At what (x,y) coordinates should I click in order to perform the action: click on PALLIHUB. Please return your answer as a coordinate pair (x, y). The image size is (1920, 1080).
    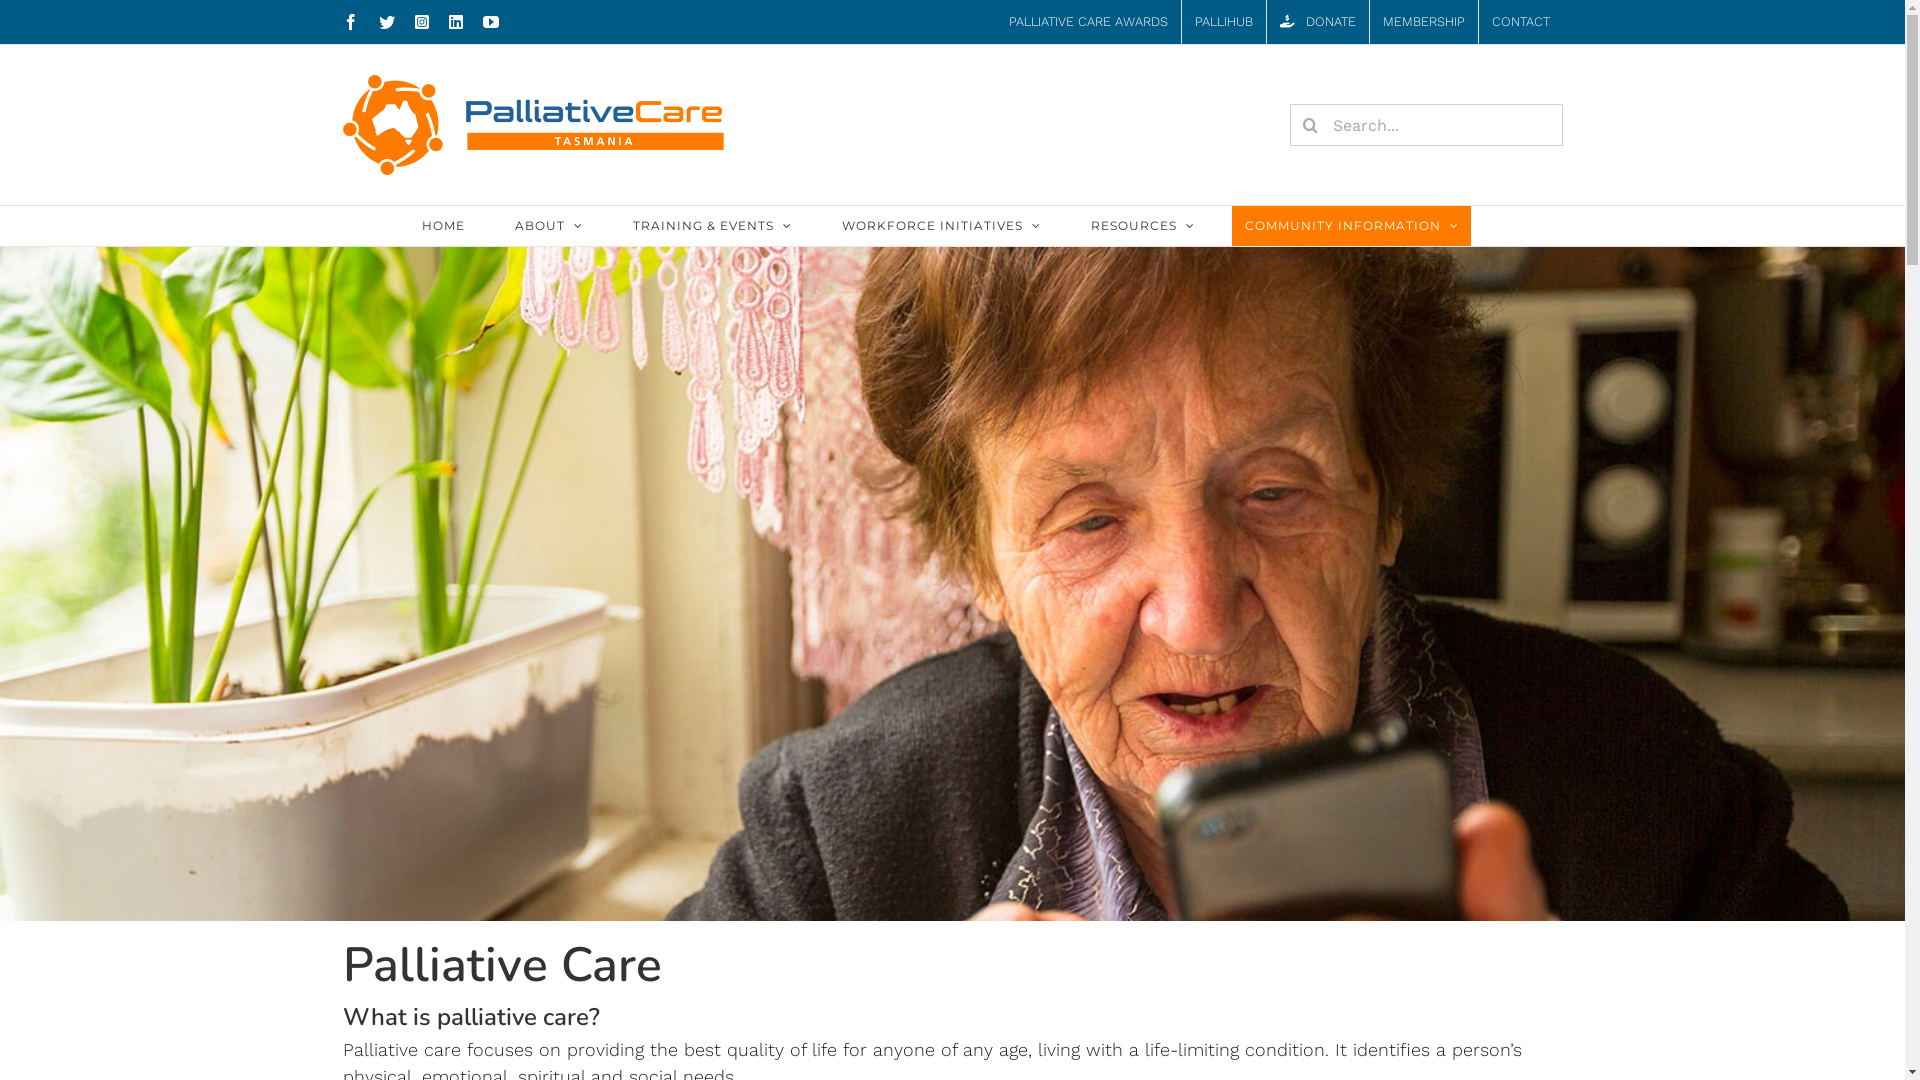
    Looking at the image, I should click on (1224, 22).